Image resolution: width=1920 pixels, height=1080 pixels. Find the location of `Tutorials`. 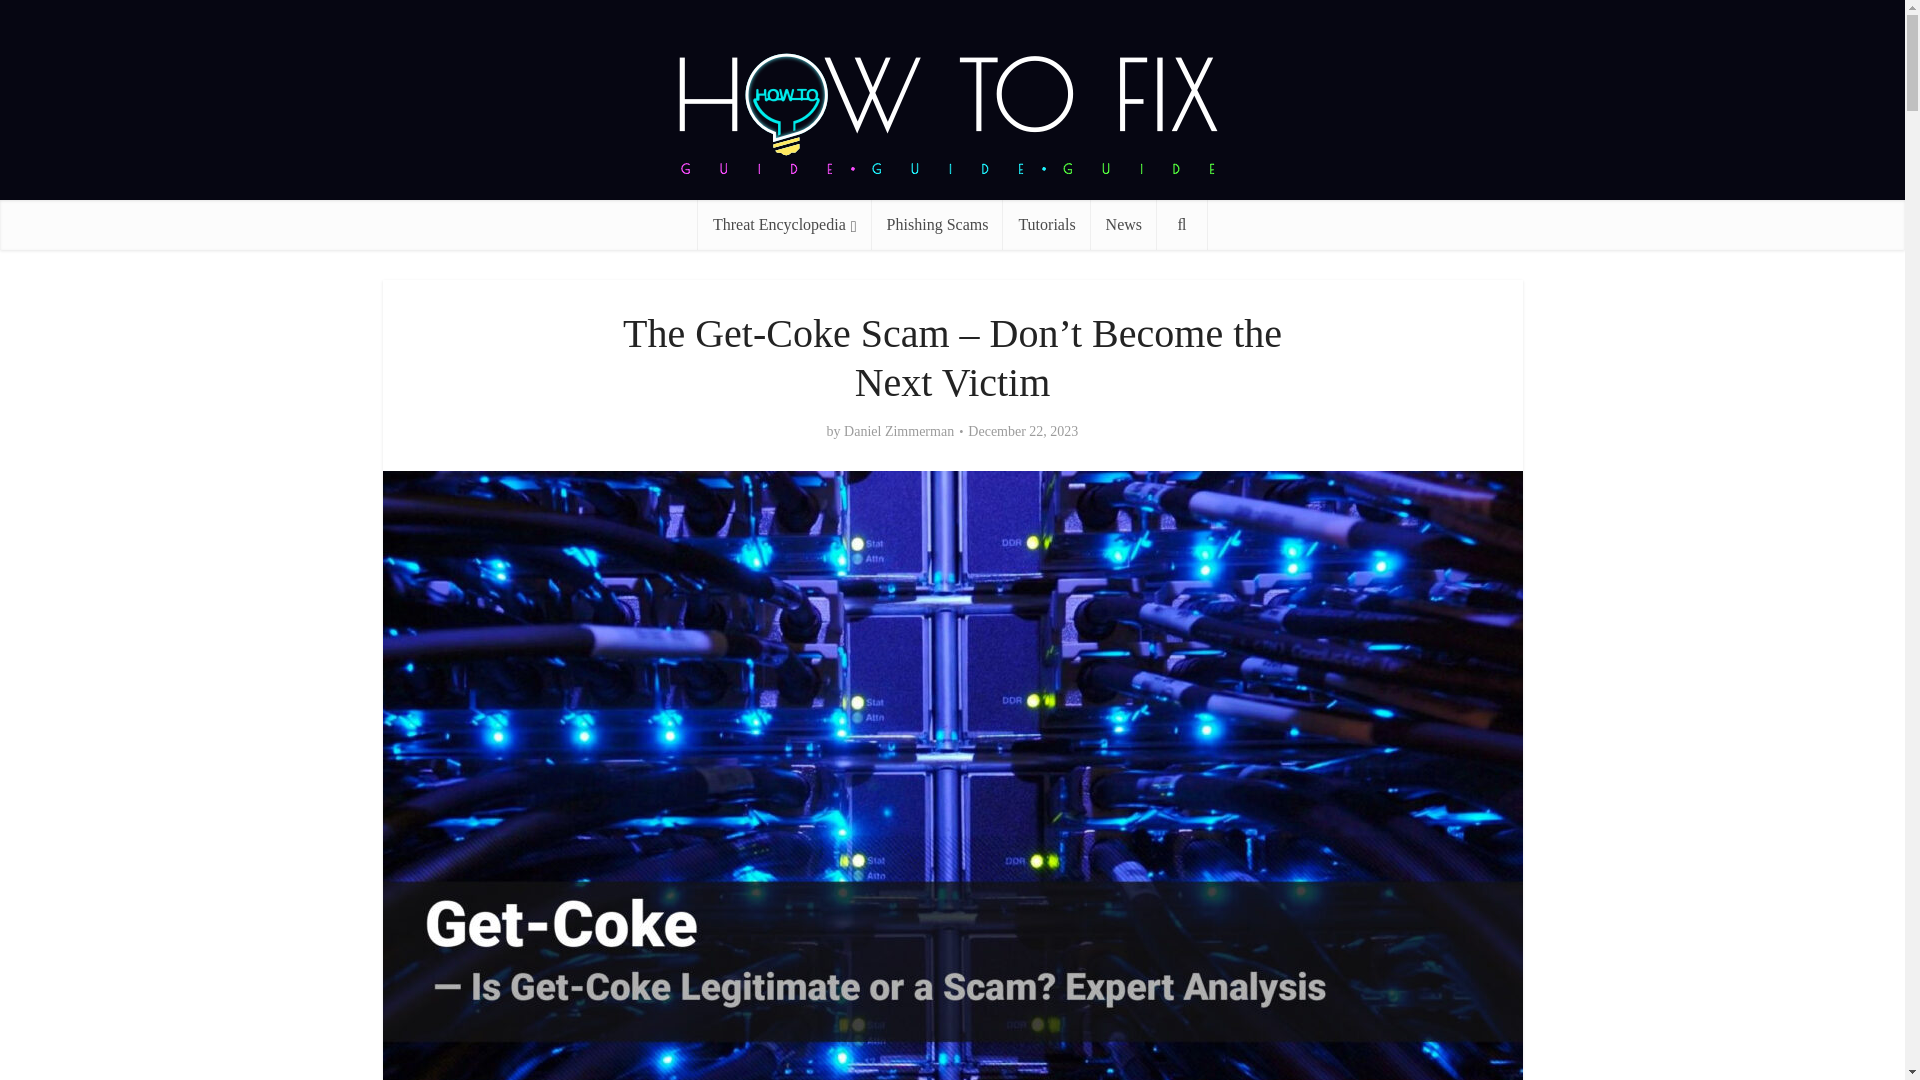

Tutorials is located at coordinates (1046, 224).